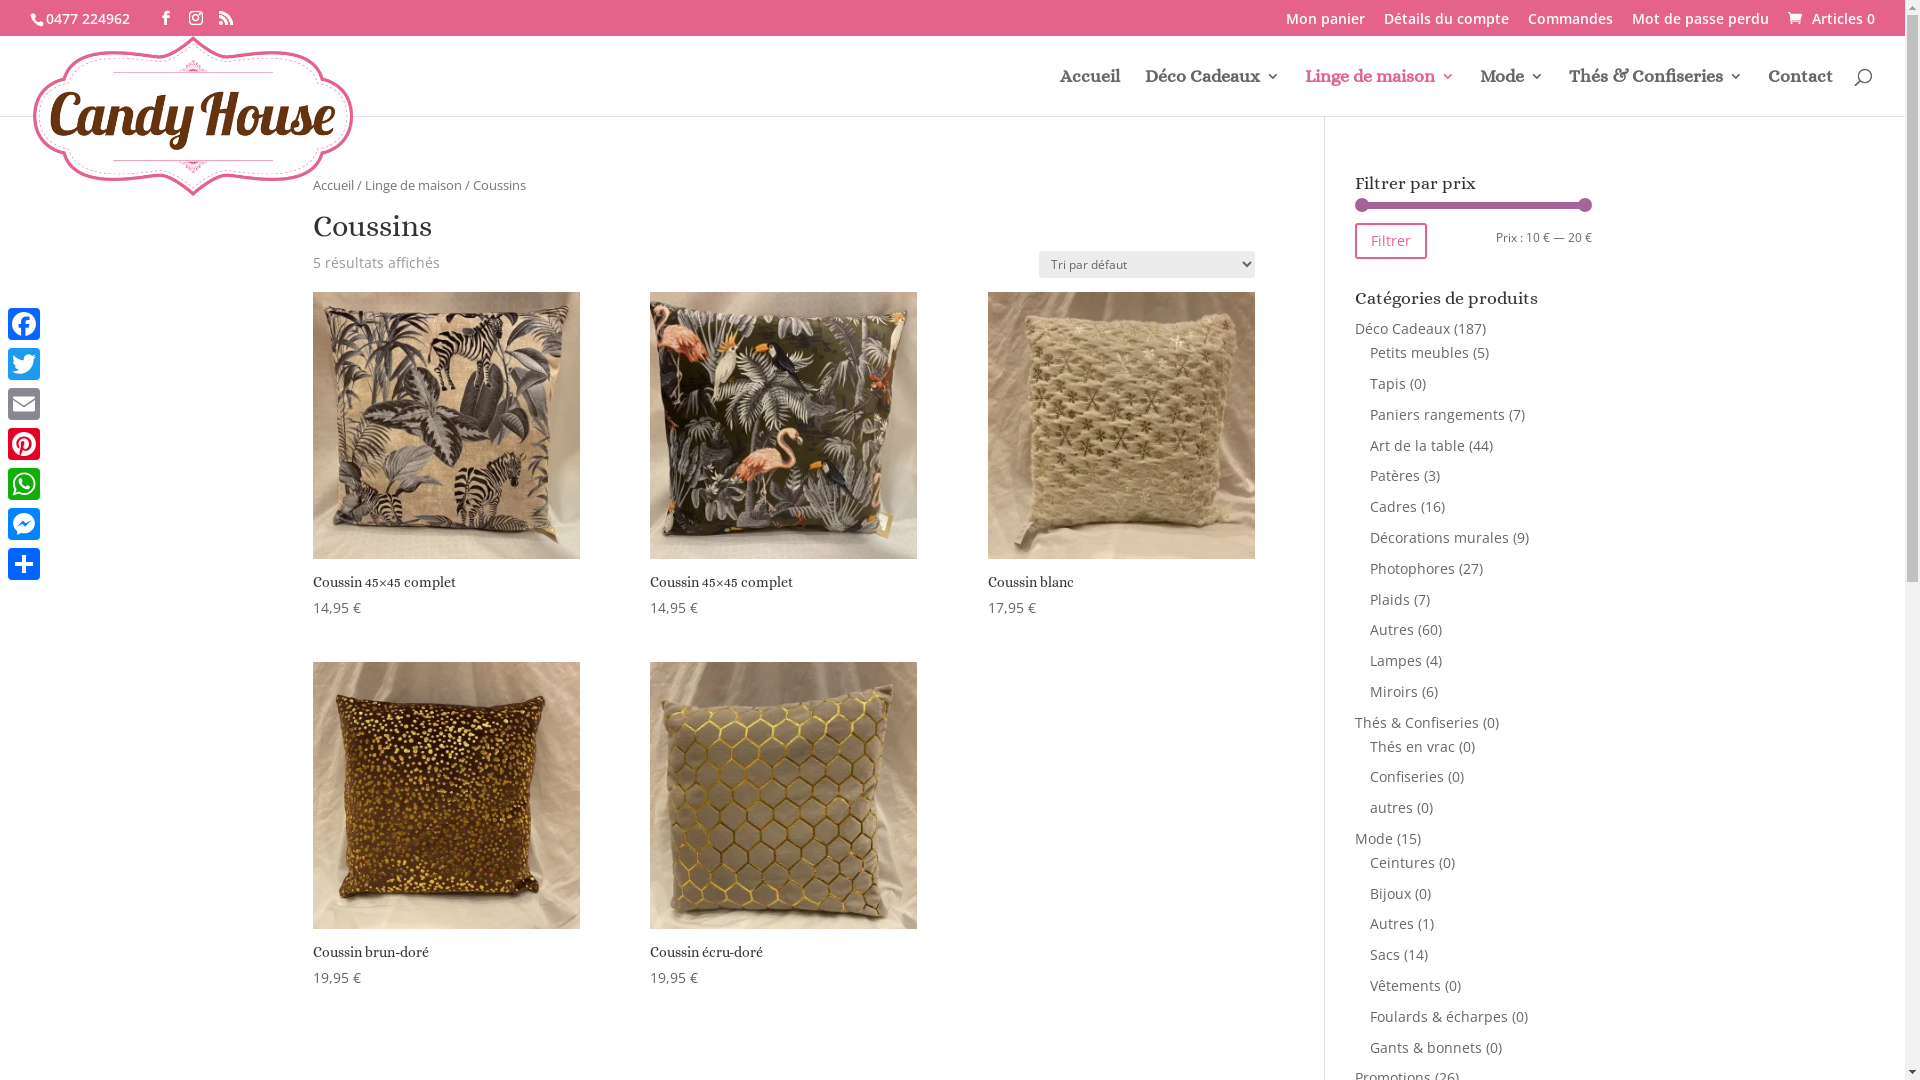  I want to click on Paniers rangements, so click(1438, 414).